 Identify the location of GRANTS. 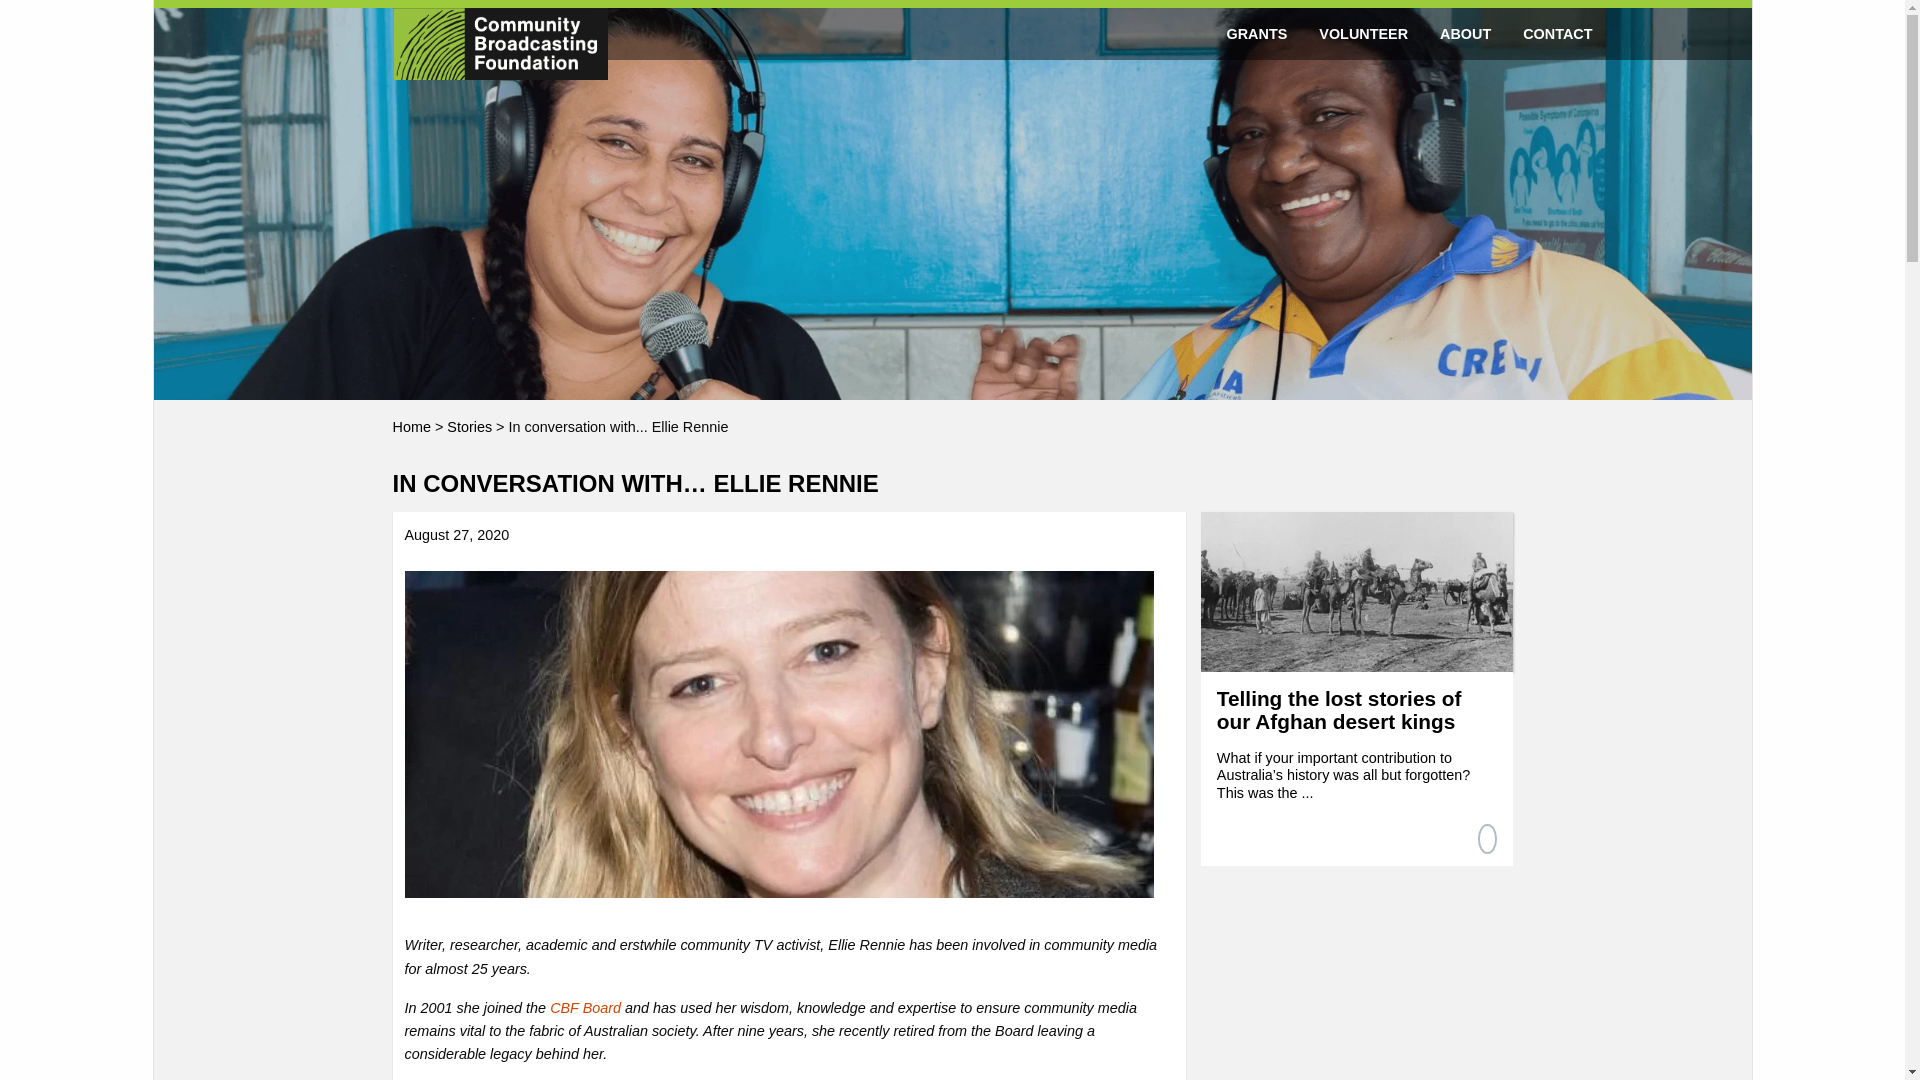
(1257, 34).